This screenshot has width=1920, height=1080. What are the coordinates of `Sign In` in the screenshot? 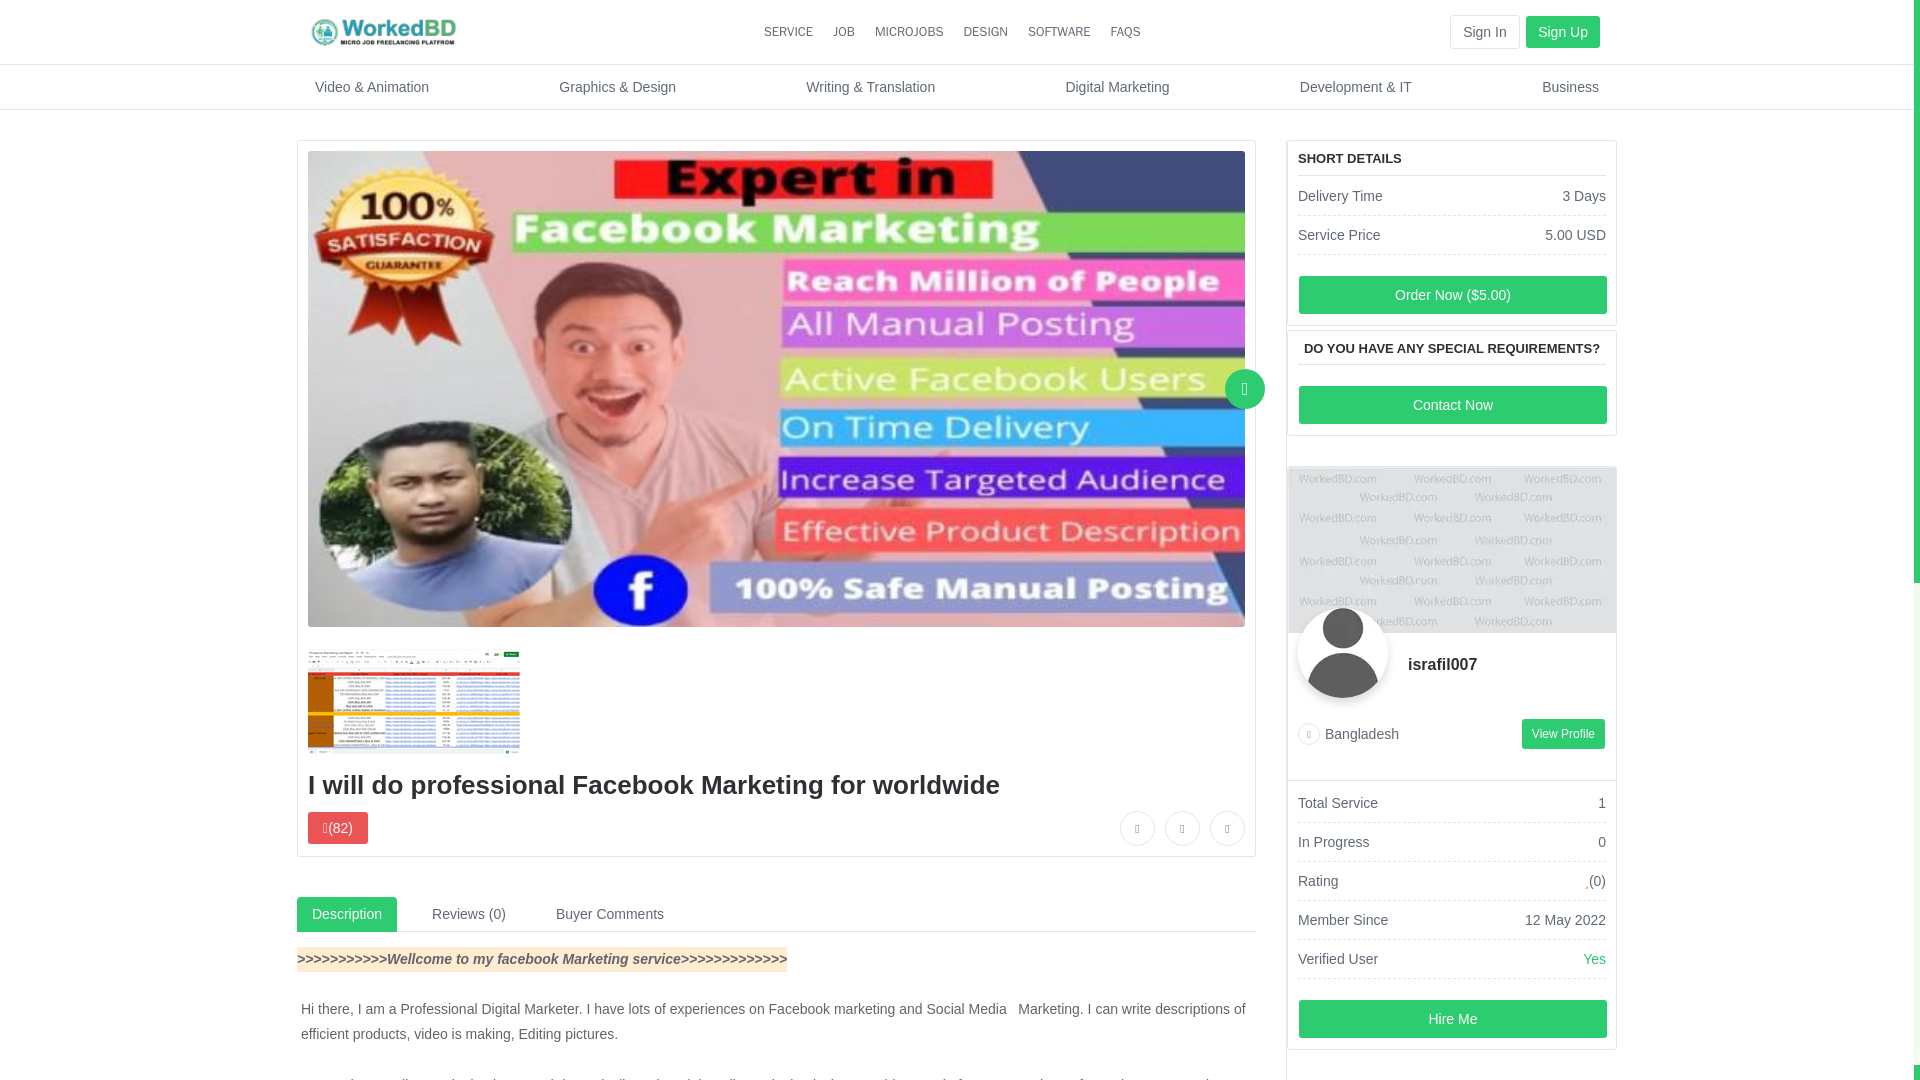 It's located at (1484, 32).